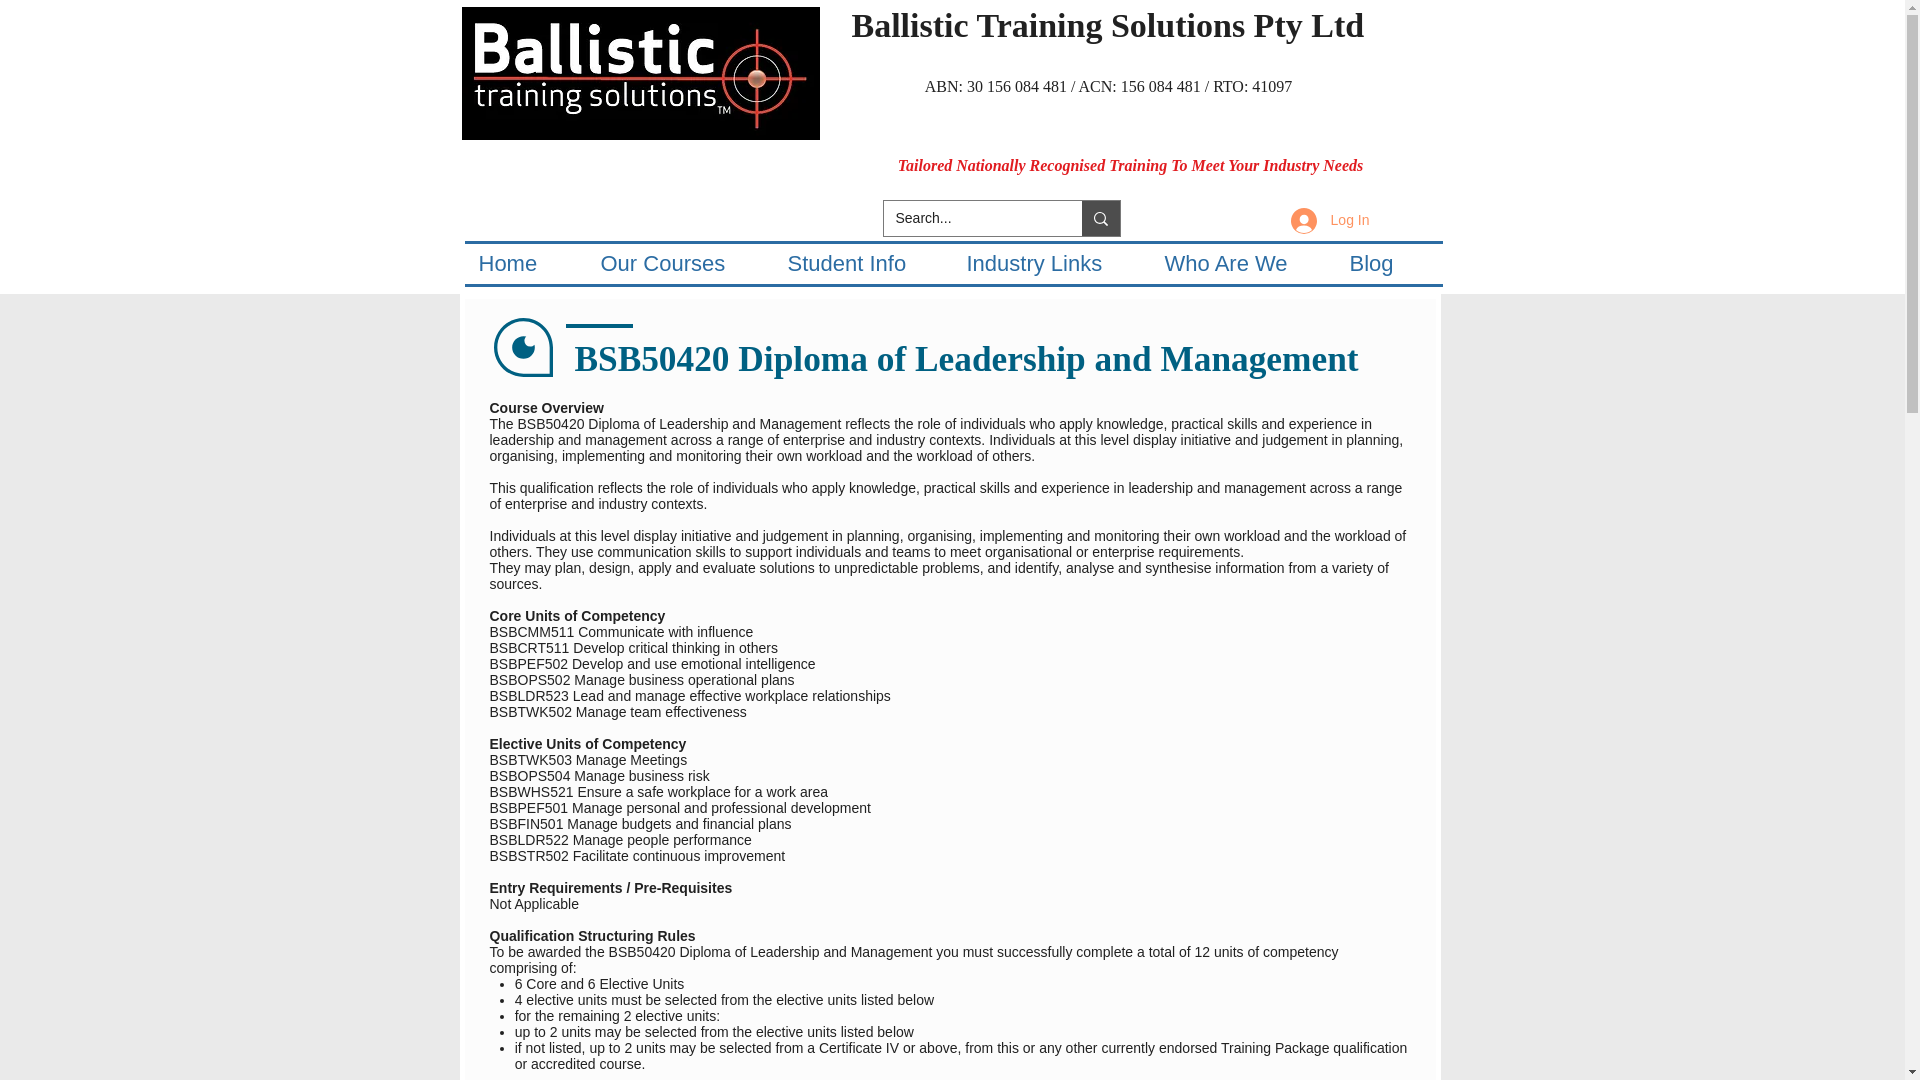  Describe the element at coordinates (1330, 220) in the screenshot. I see `Log In` at that location.